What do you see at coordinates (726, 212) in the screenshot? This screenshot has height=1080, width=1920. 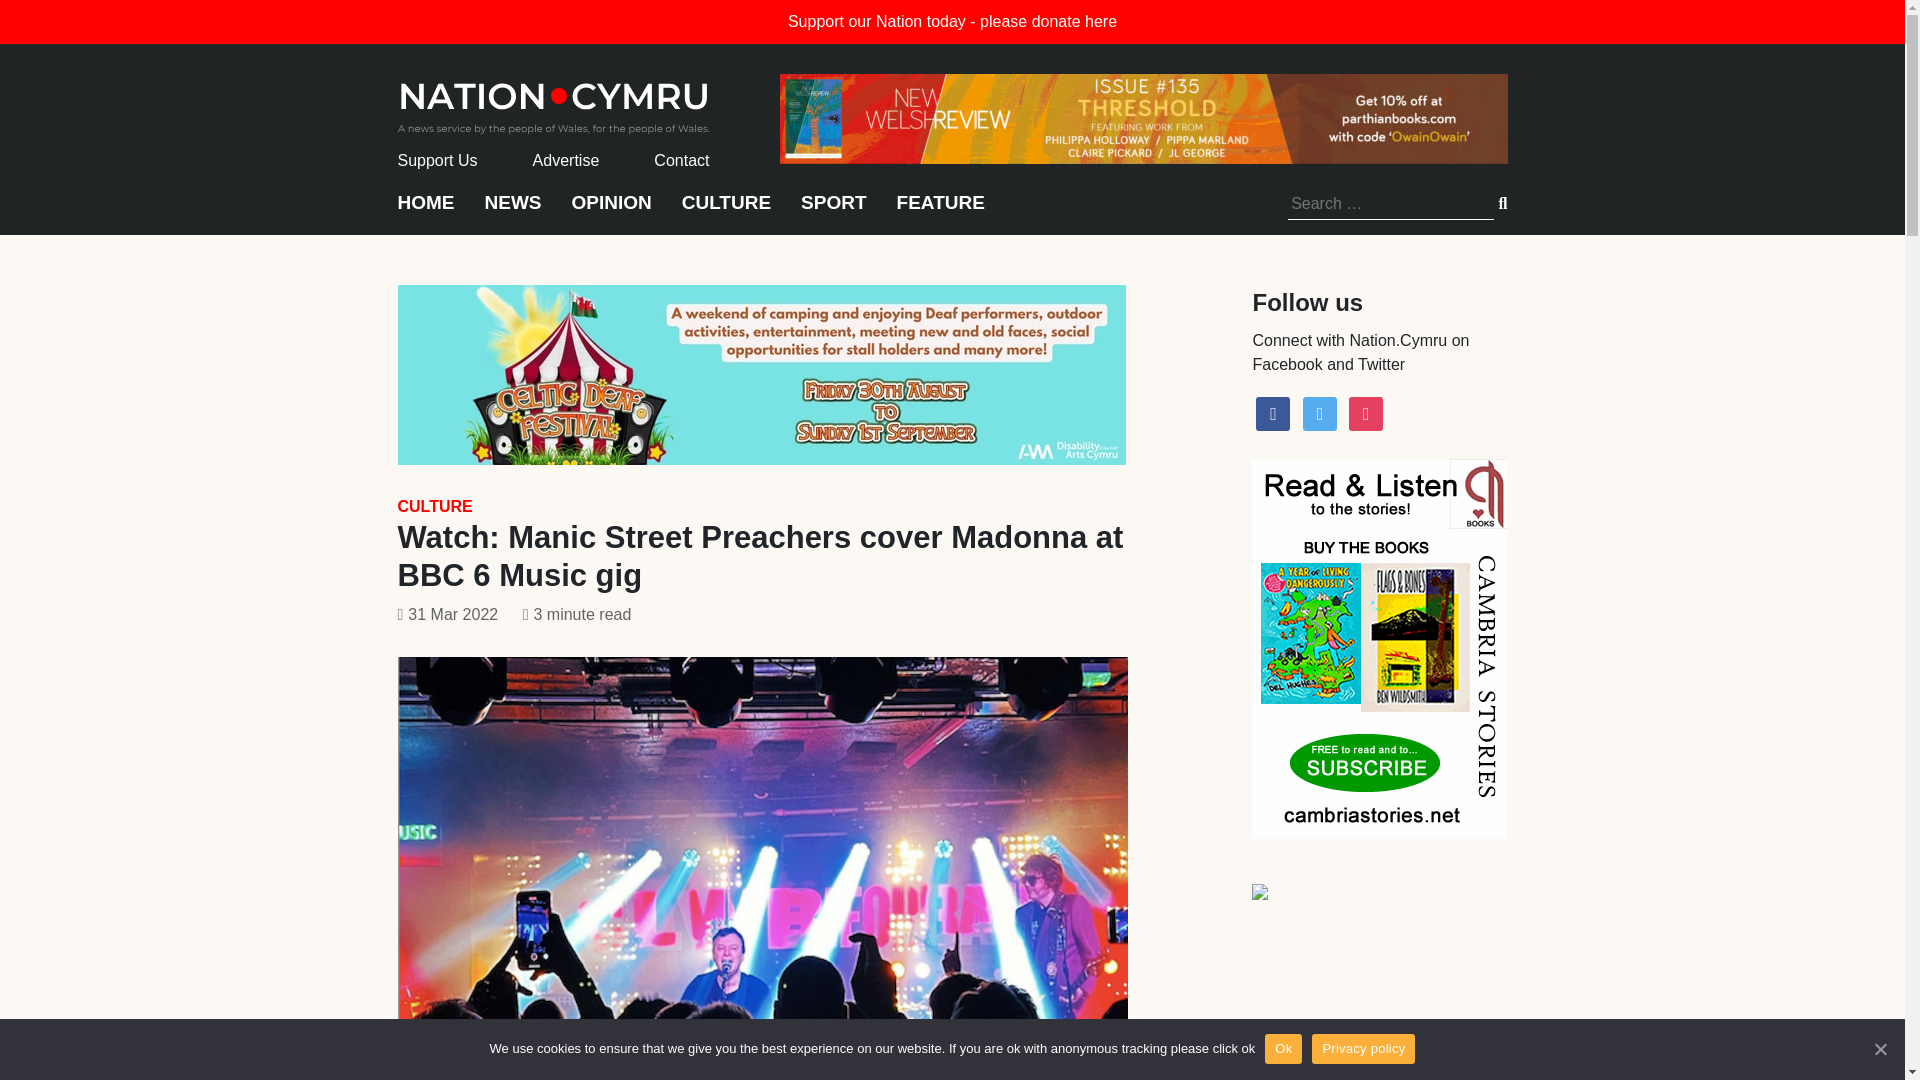 I see `CULTURE` at bounding box center [726, 212].